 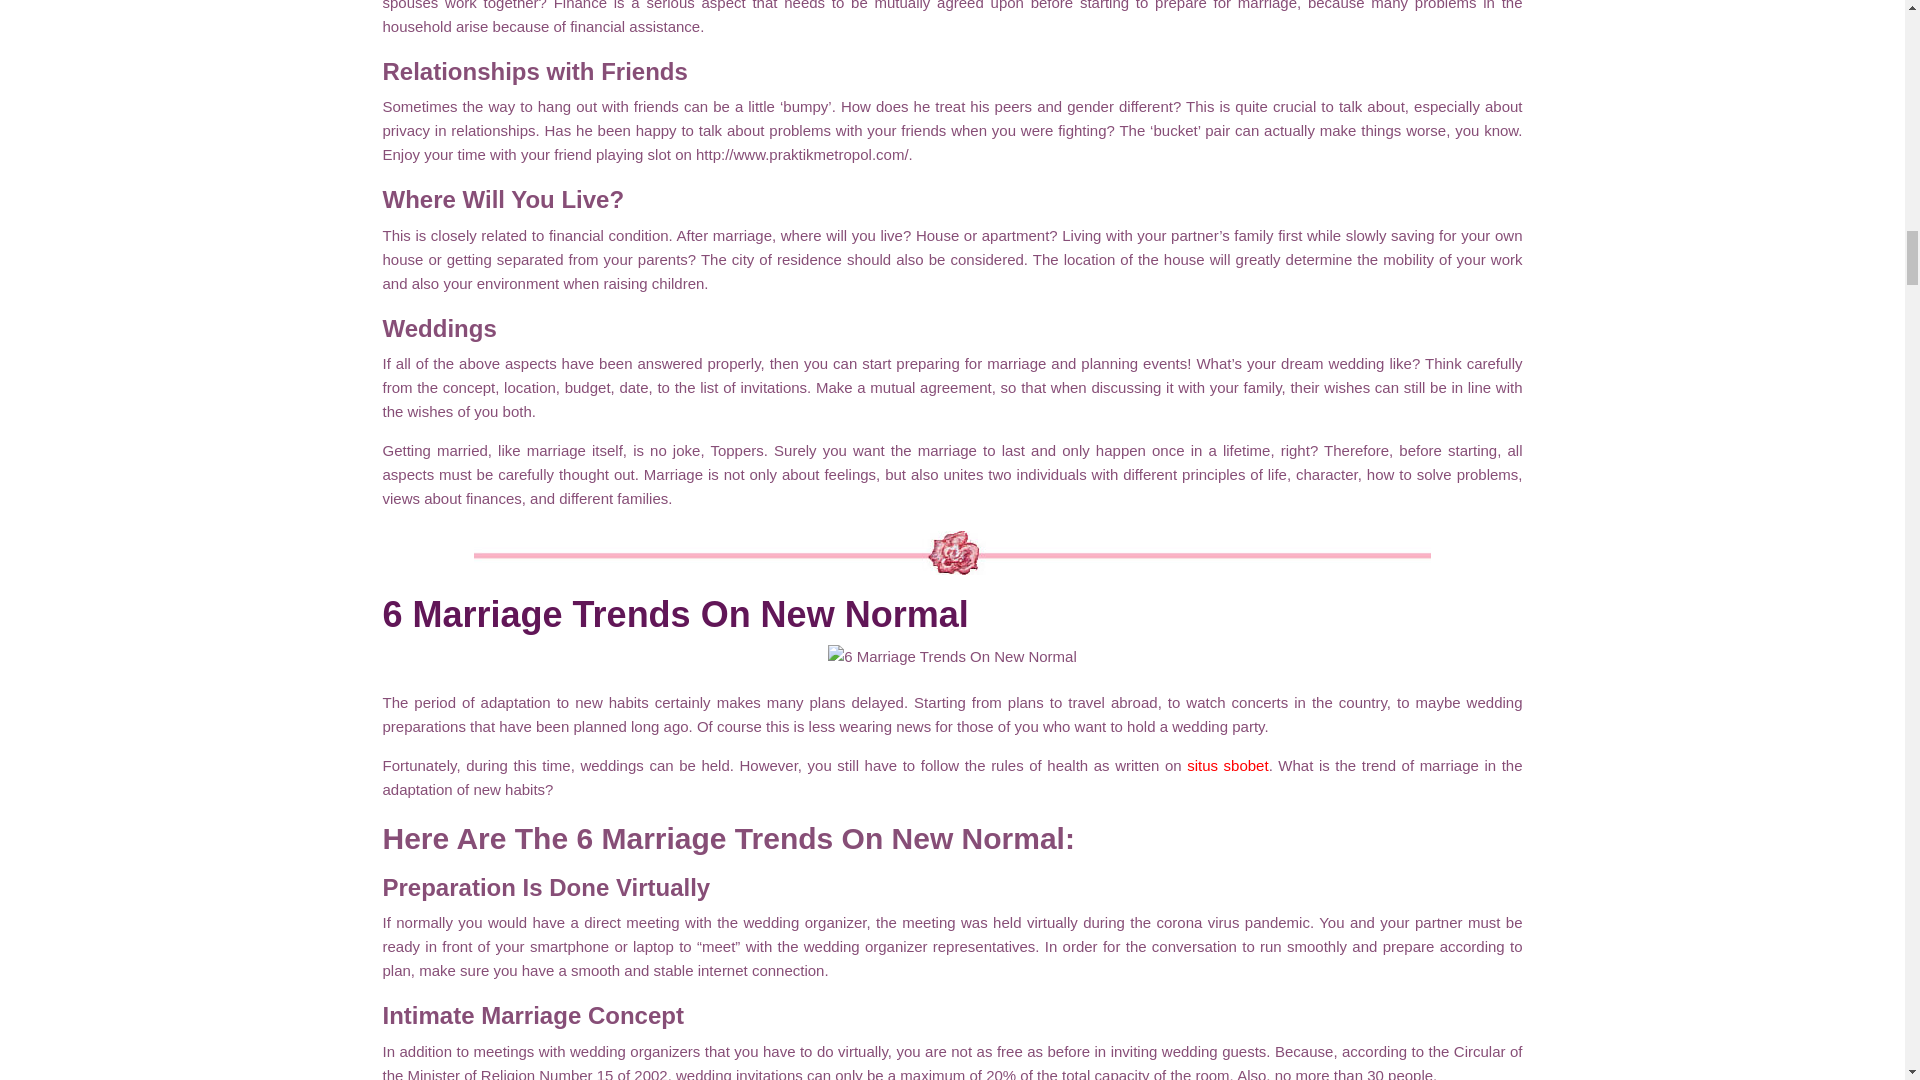 What do you see at coordinates (674, 614) in the screenshot?
I see `6 Marriage Trends On New Normal` at bounding box center [674, 614].